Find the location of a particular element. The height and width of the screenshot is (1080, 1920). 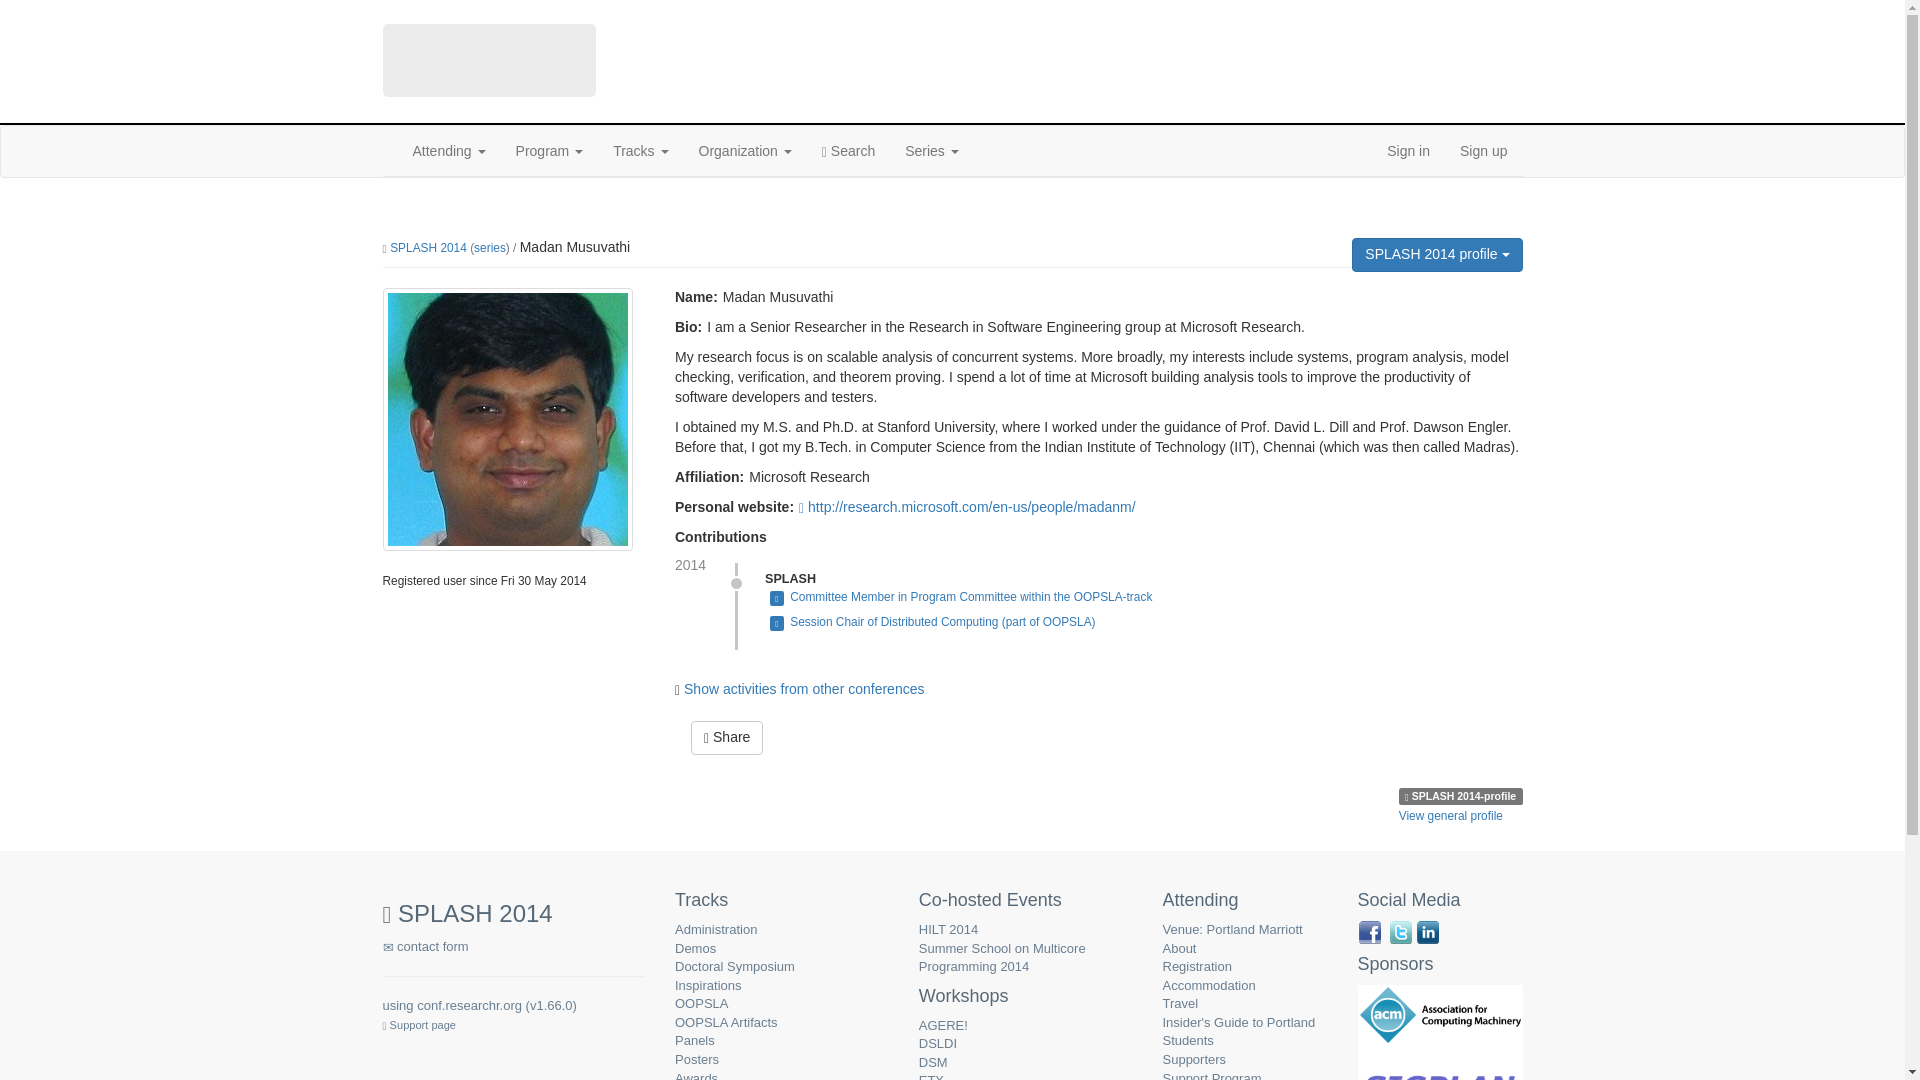

Portland, Oregon, United States is located at coordinates (672, 110).